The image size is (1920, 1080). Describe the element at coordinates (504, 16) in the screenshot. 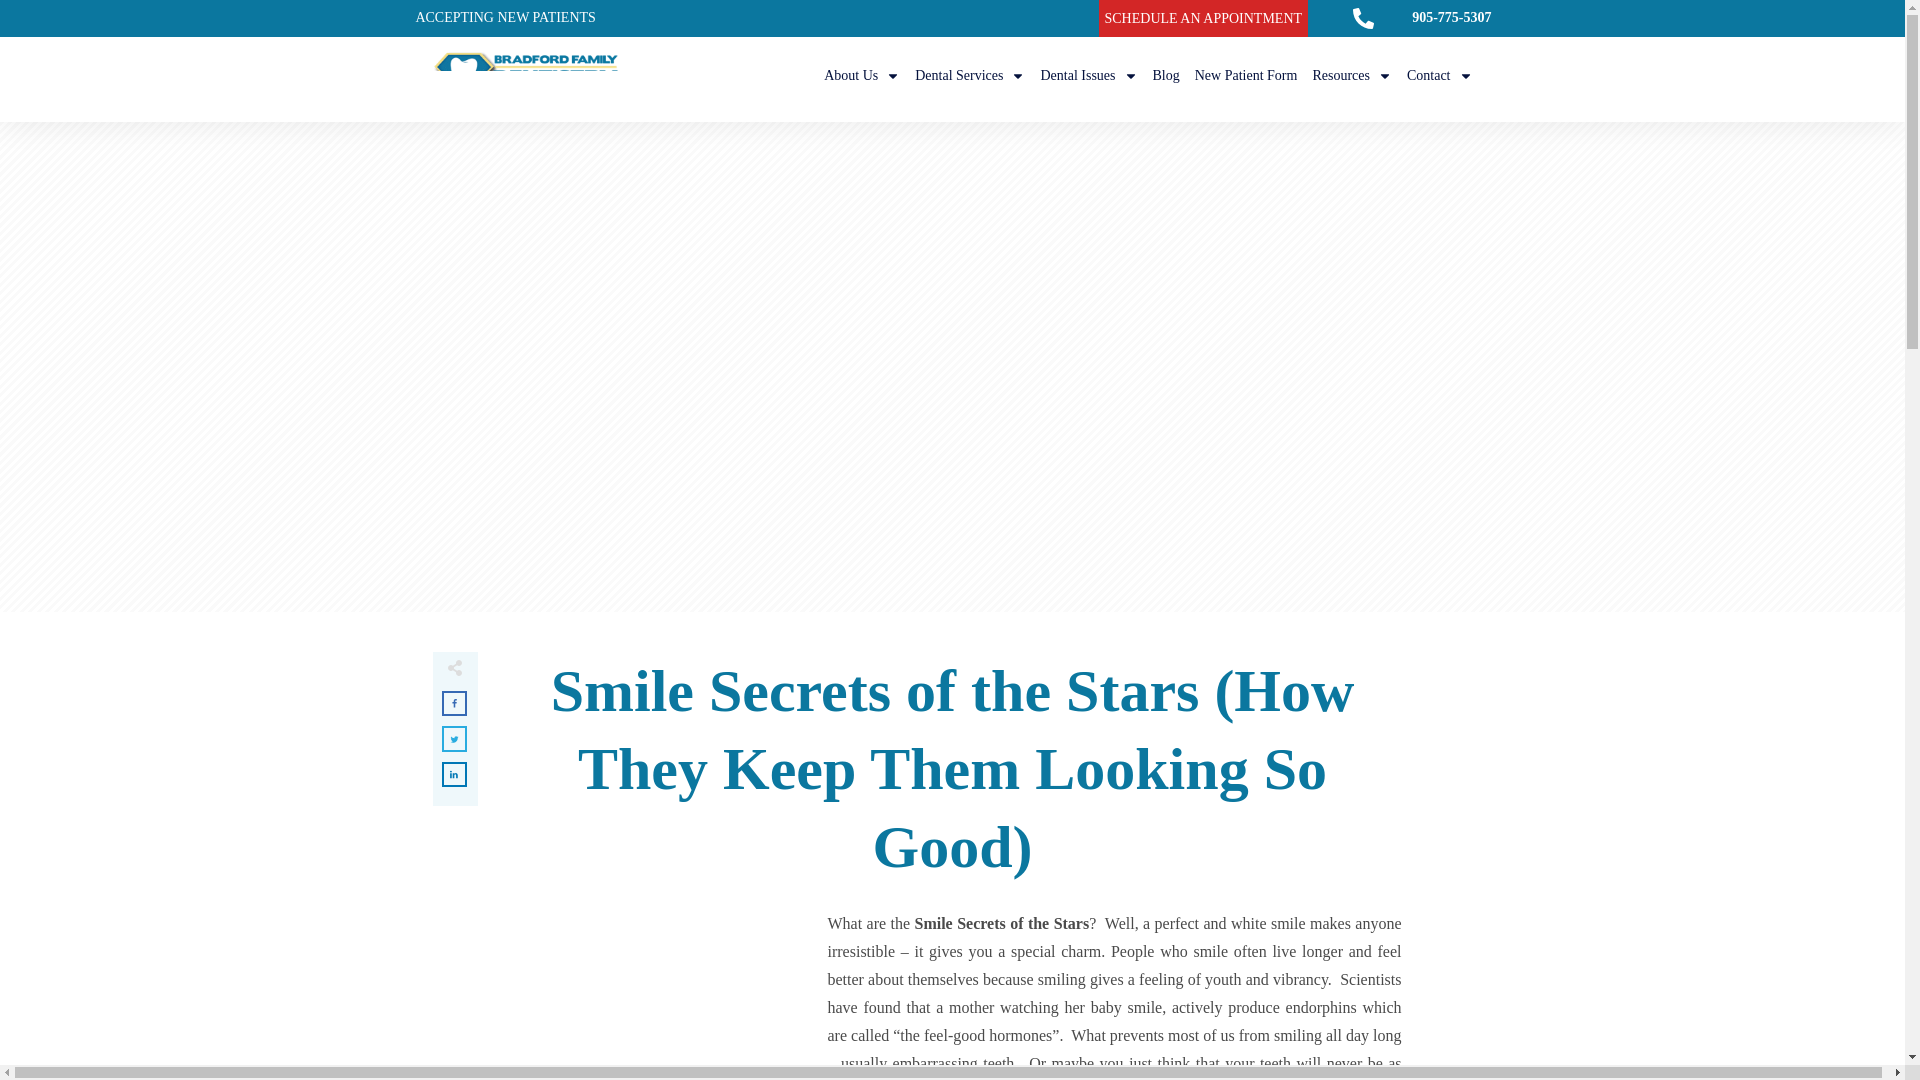

I see `ACCEPTING NEW PATIENTS` at that location.